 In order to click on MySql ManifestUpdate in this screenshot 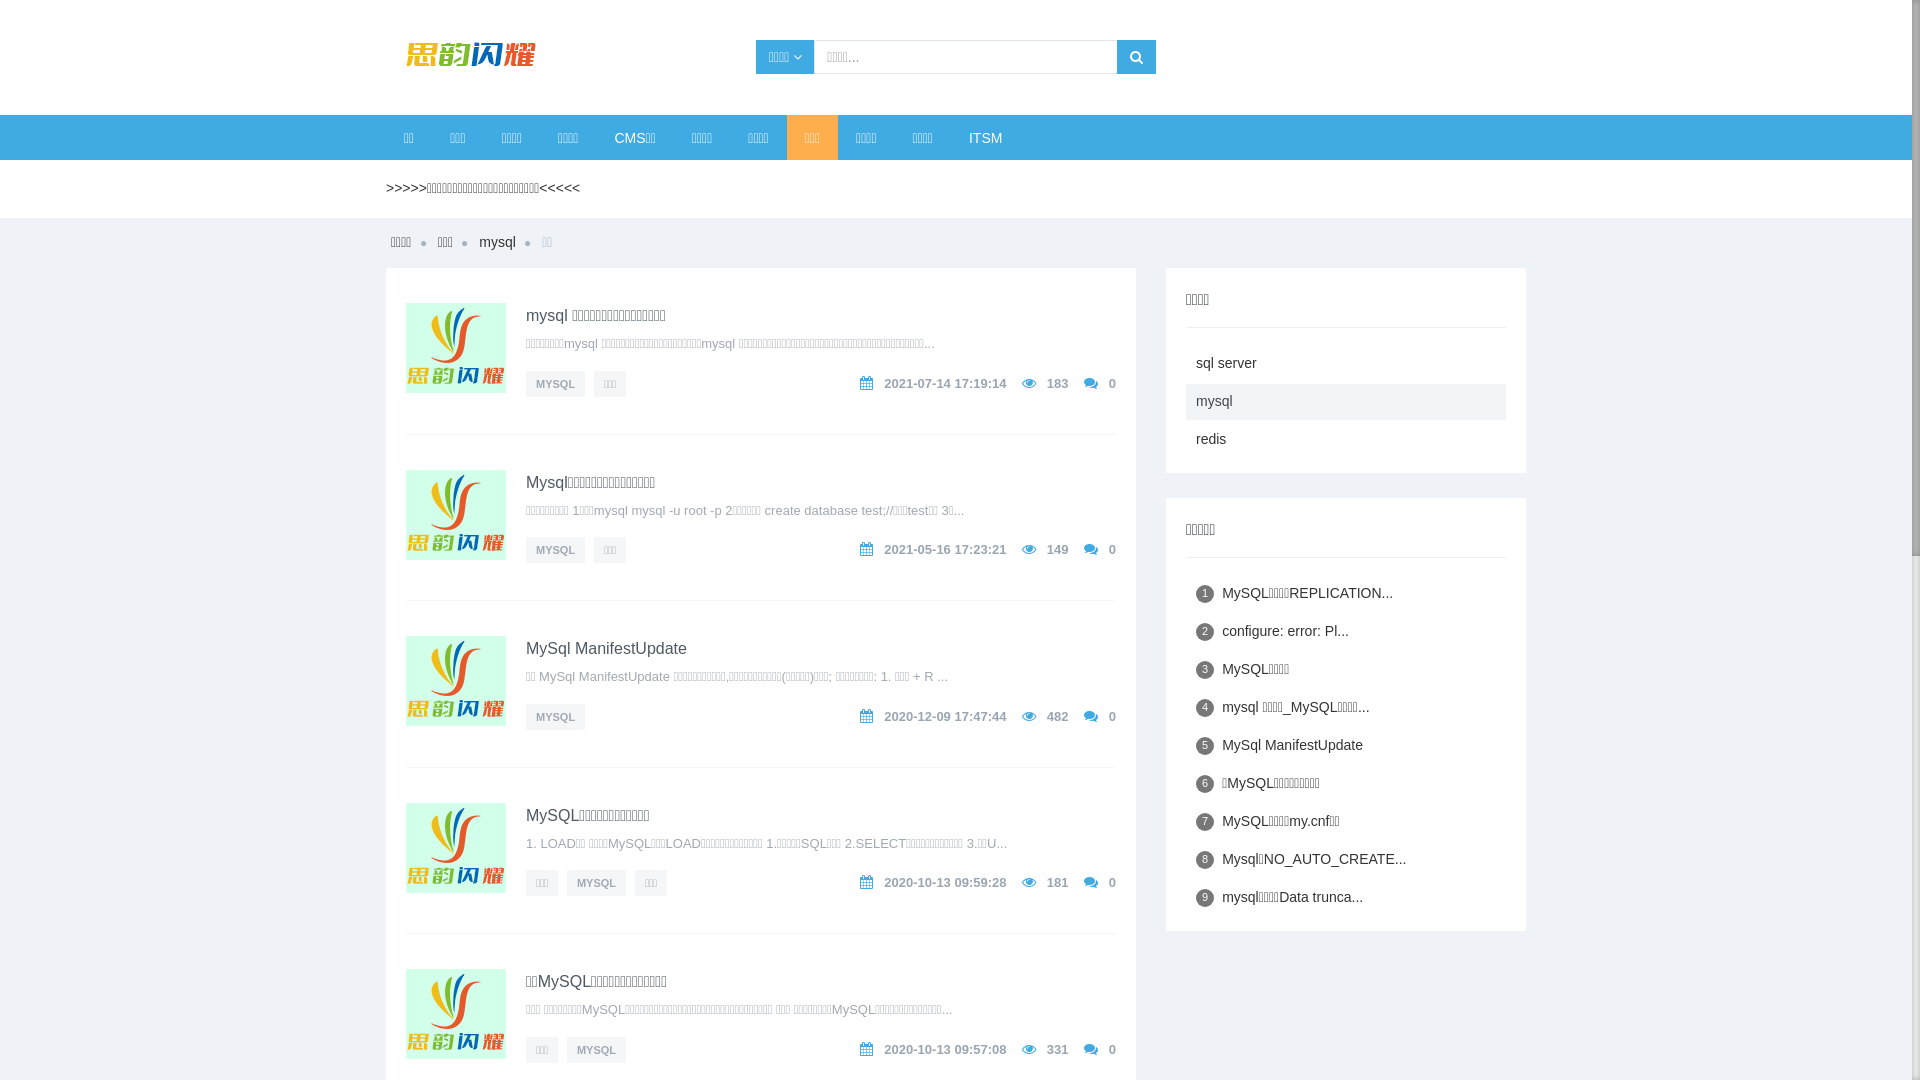, I will do `click(606, 648)`.